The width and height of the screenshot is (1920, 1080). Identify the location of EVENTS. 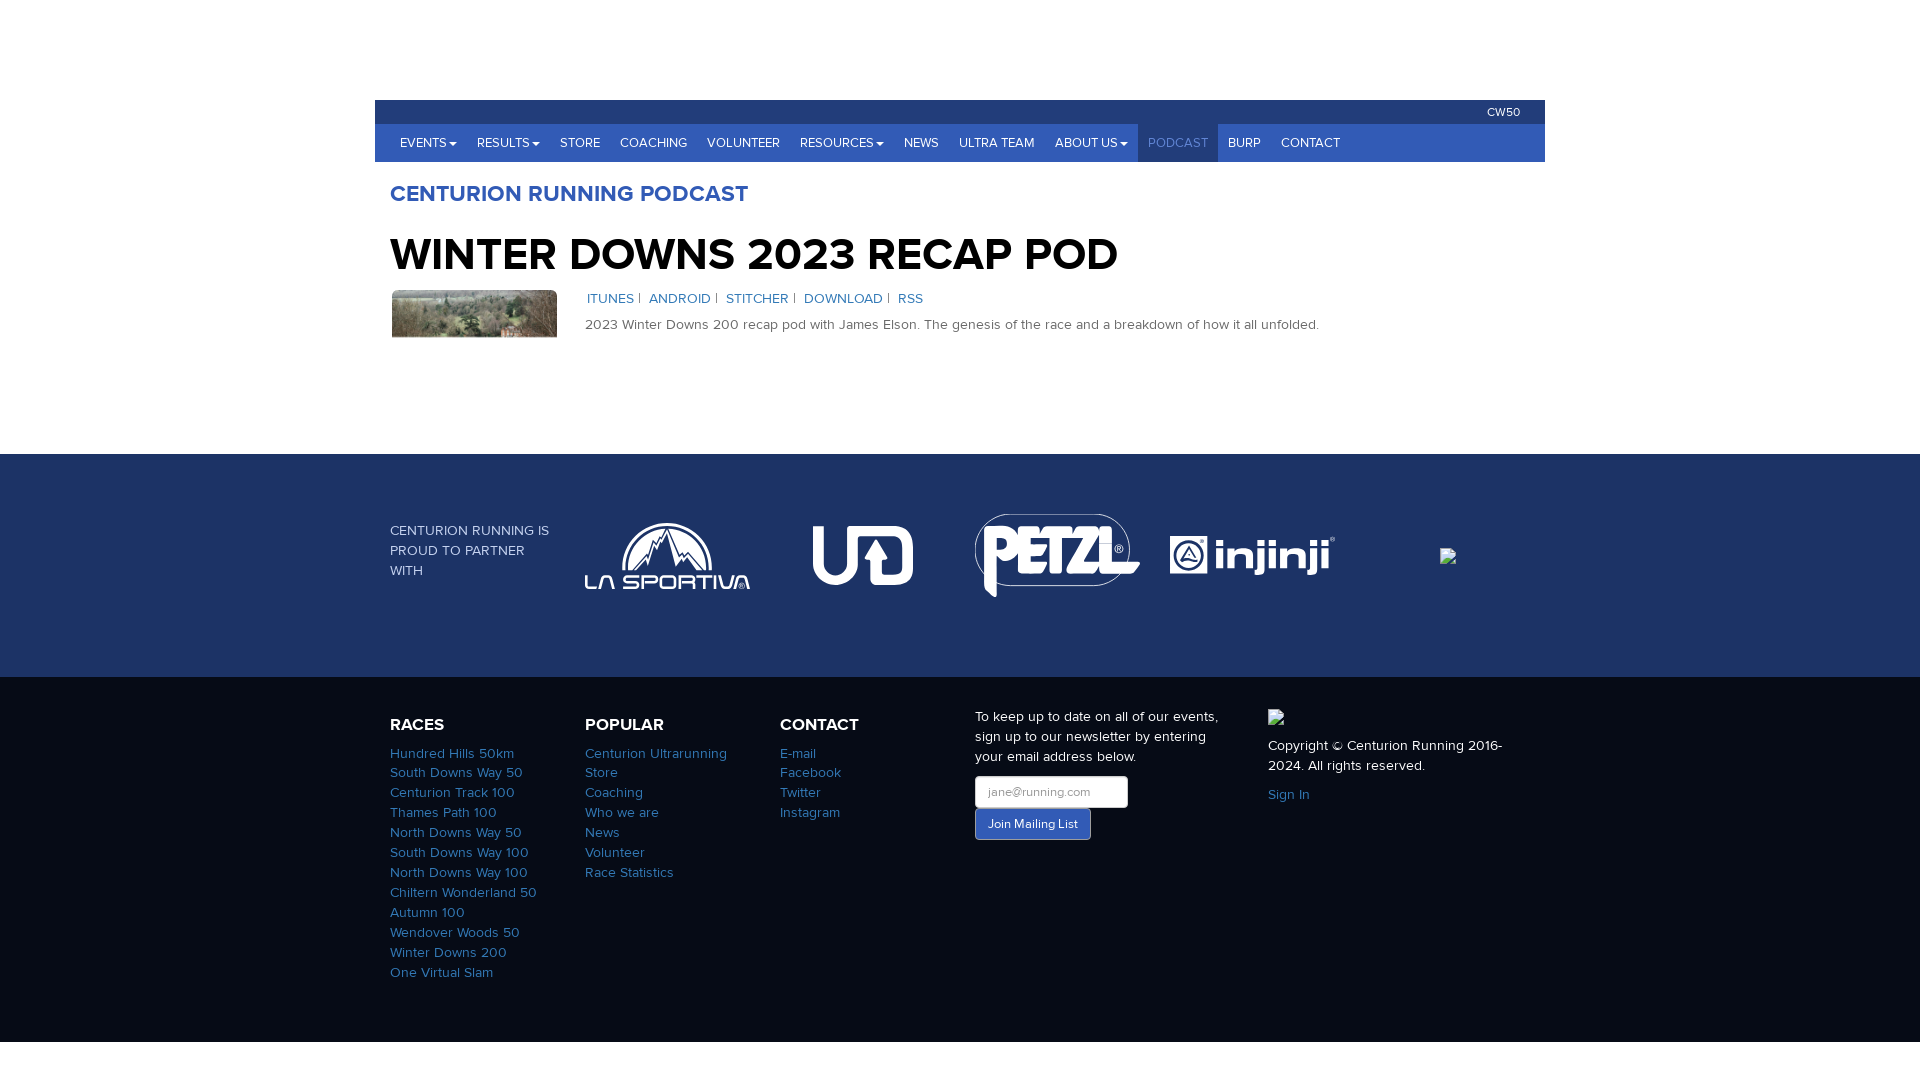
(428, 143).